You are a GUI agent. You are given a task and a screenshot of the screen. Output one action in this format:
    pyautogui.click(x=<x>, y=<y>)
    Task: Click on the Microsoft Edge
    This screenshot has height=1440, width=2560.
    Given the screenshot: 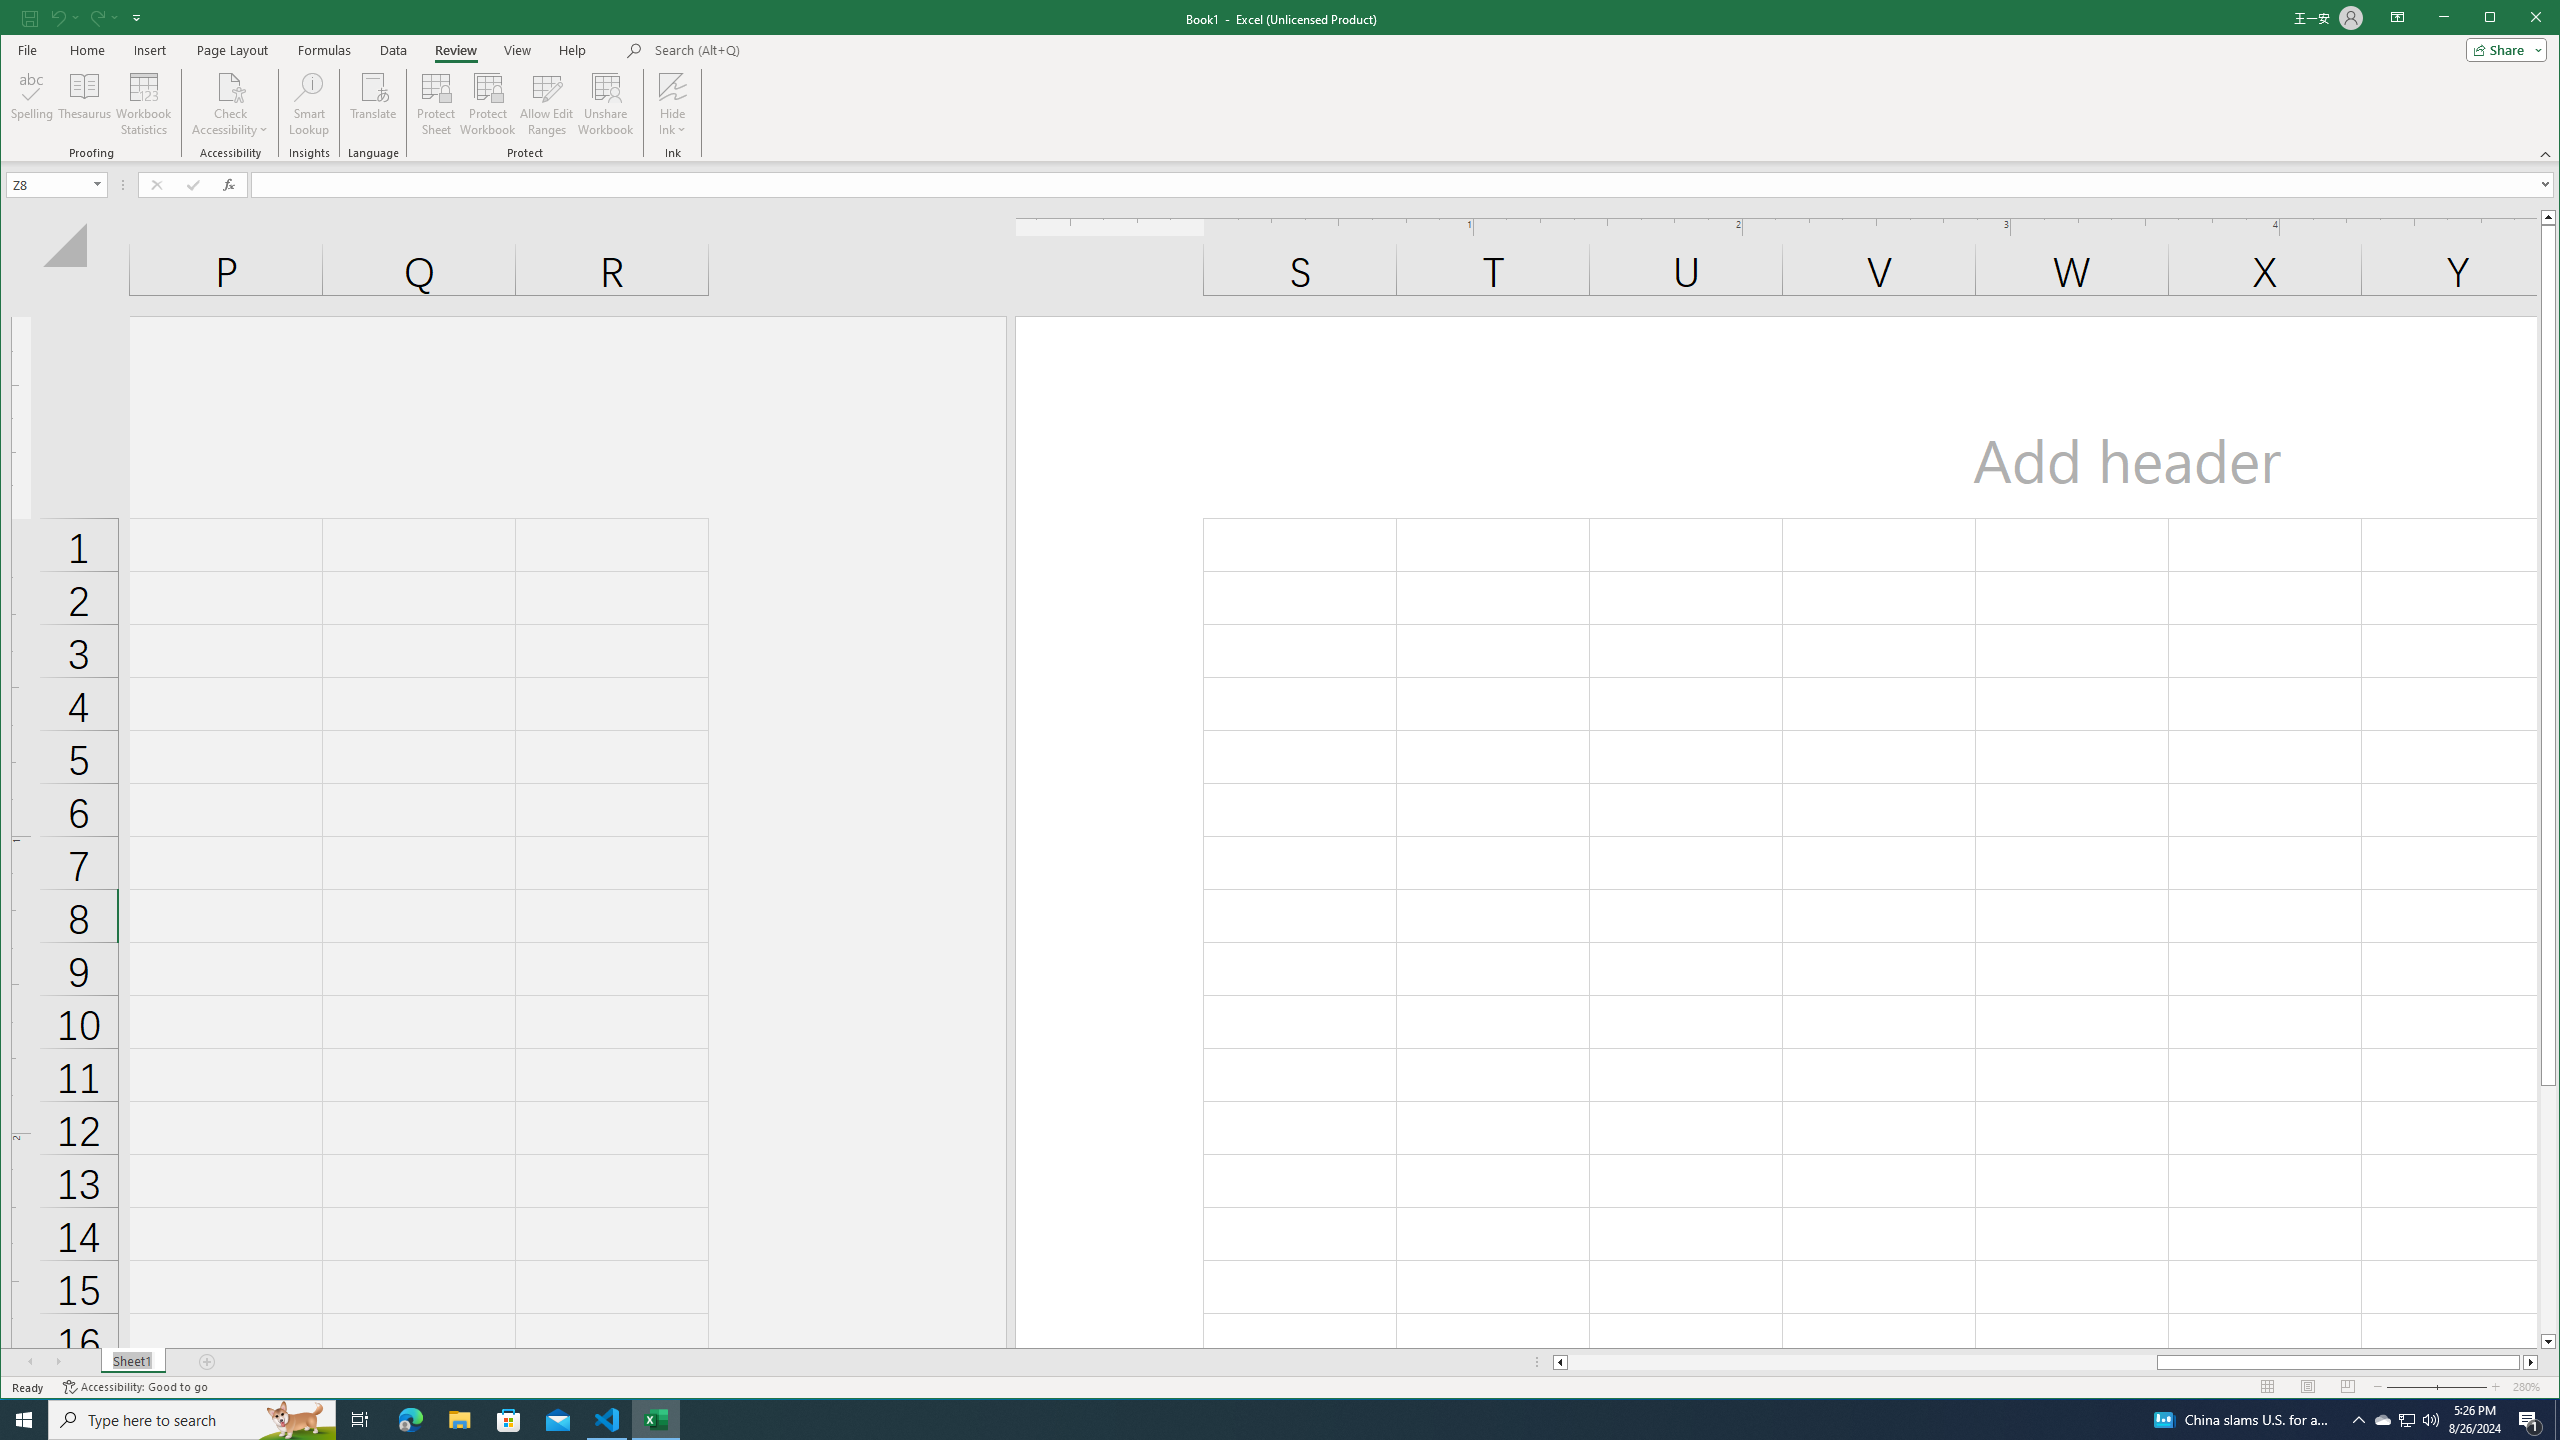 What is the action you would take?
    pyautogui.click(x=410, y=1420)
    